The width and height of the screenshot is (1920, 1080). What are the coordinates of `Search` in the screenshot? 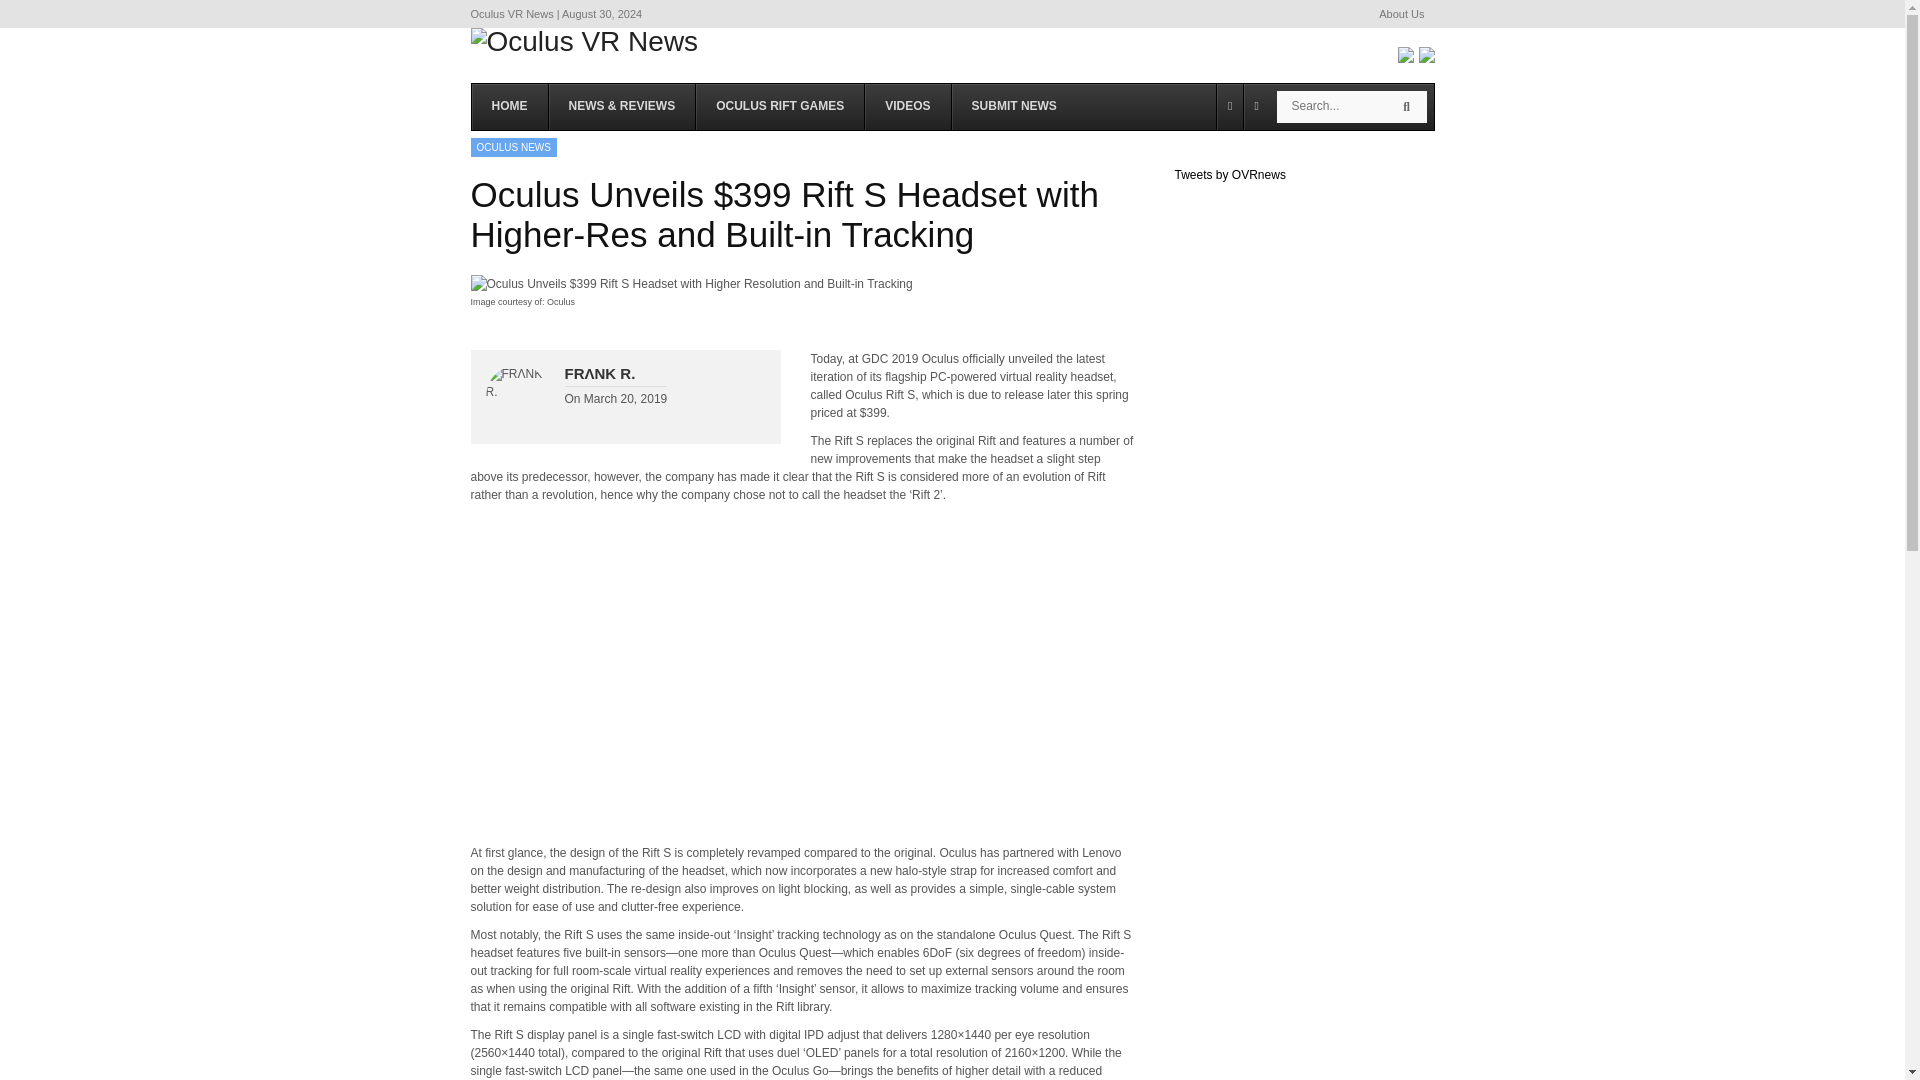 It's located at (1406, 106).